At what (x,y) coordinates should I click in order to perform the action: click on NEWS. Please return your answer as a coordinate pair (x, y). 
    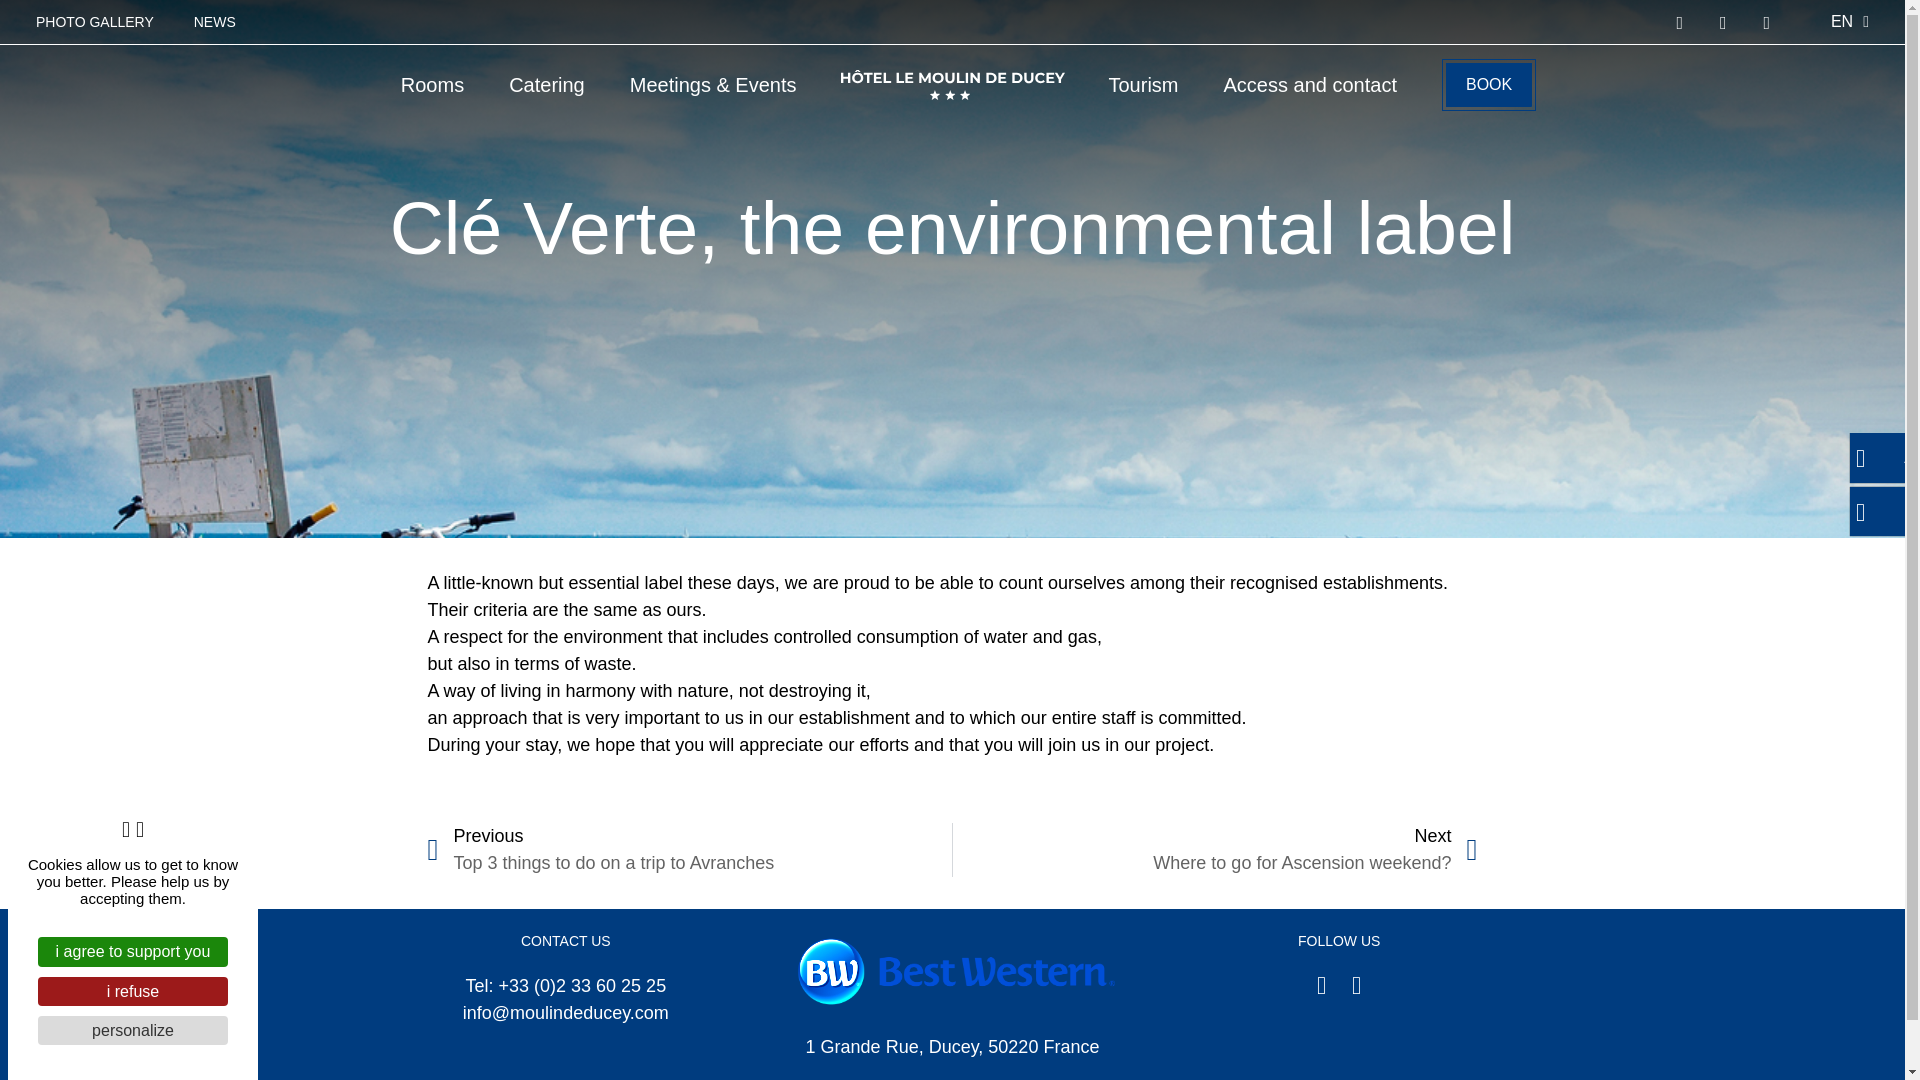
    Looking at the image, I should click on (214, 22).